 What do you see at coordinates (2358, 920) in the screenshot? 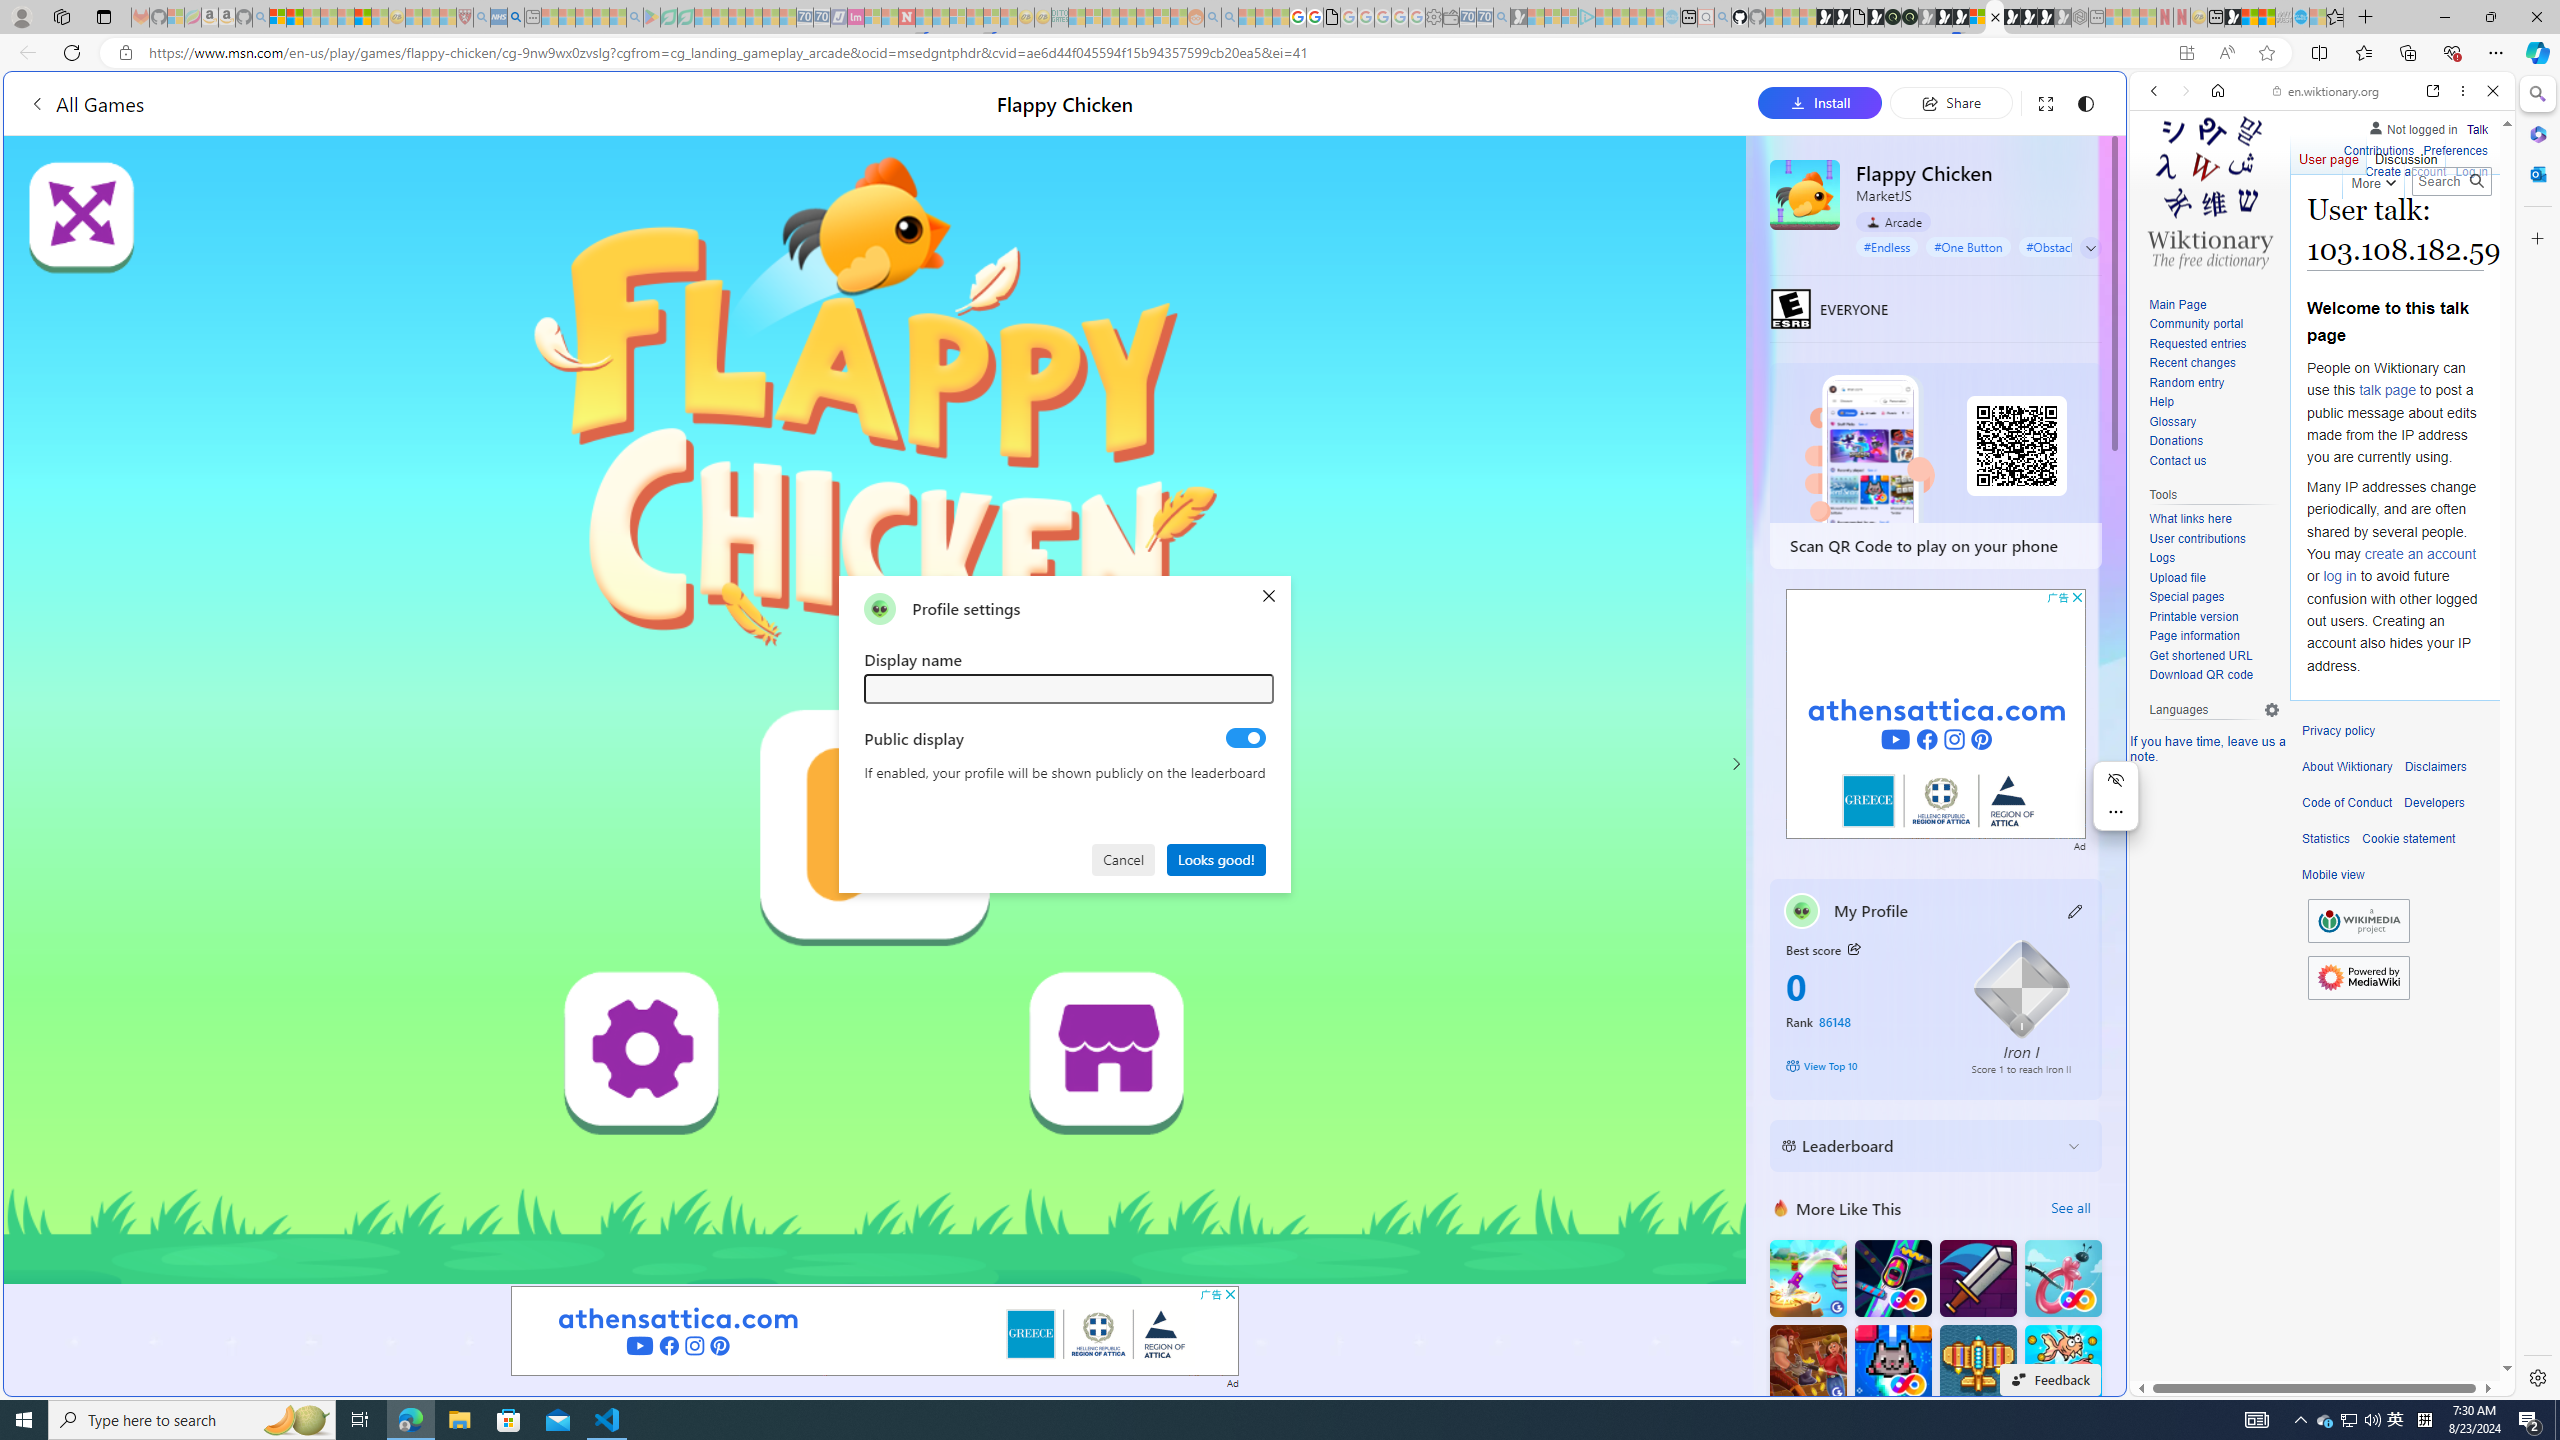
I see `Wikimedia Foundation` at bounding box center [2358, 920].